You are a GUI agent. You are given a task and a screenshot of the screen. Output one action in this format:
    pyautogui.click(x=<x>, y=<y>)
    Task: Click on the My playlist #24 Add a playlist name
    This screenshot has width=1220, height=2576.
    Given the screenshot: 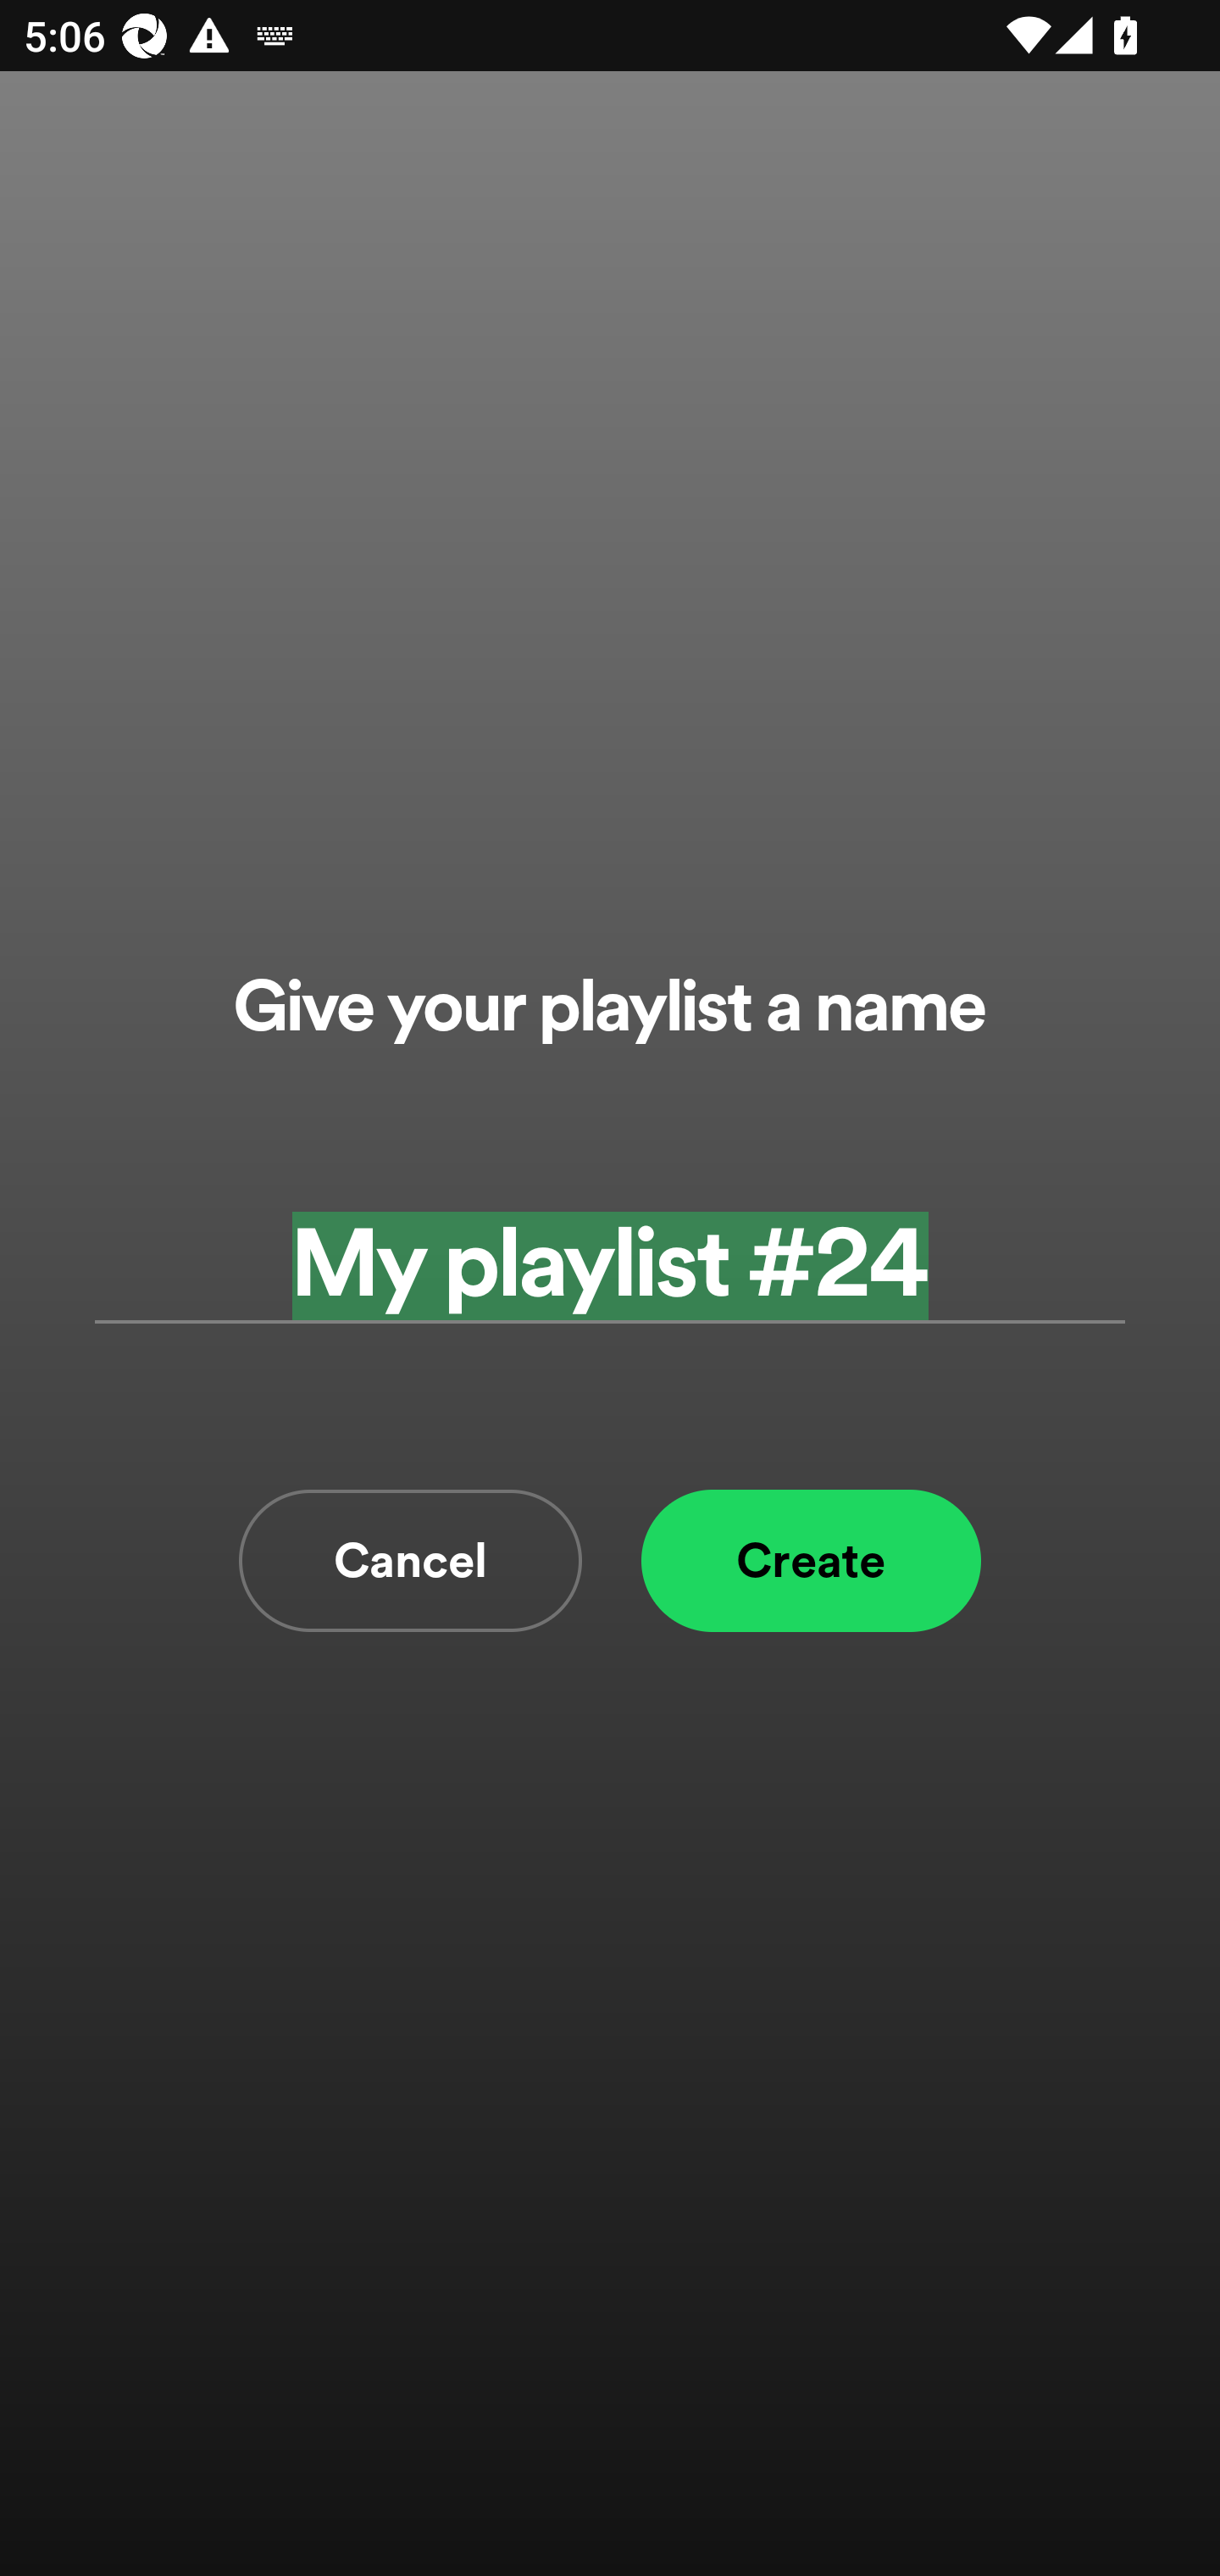 What is the action you would take?
    pyautogui.click(x=610, y=1264)
    